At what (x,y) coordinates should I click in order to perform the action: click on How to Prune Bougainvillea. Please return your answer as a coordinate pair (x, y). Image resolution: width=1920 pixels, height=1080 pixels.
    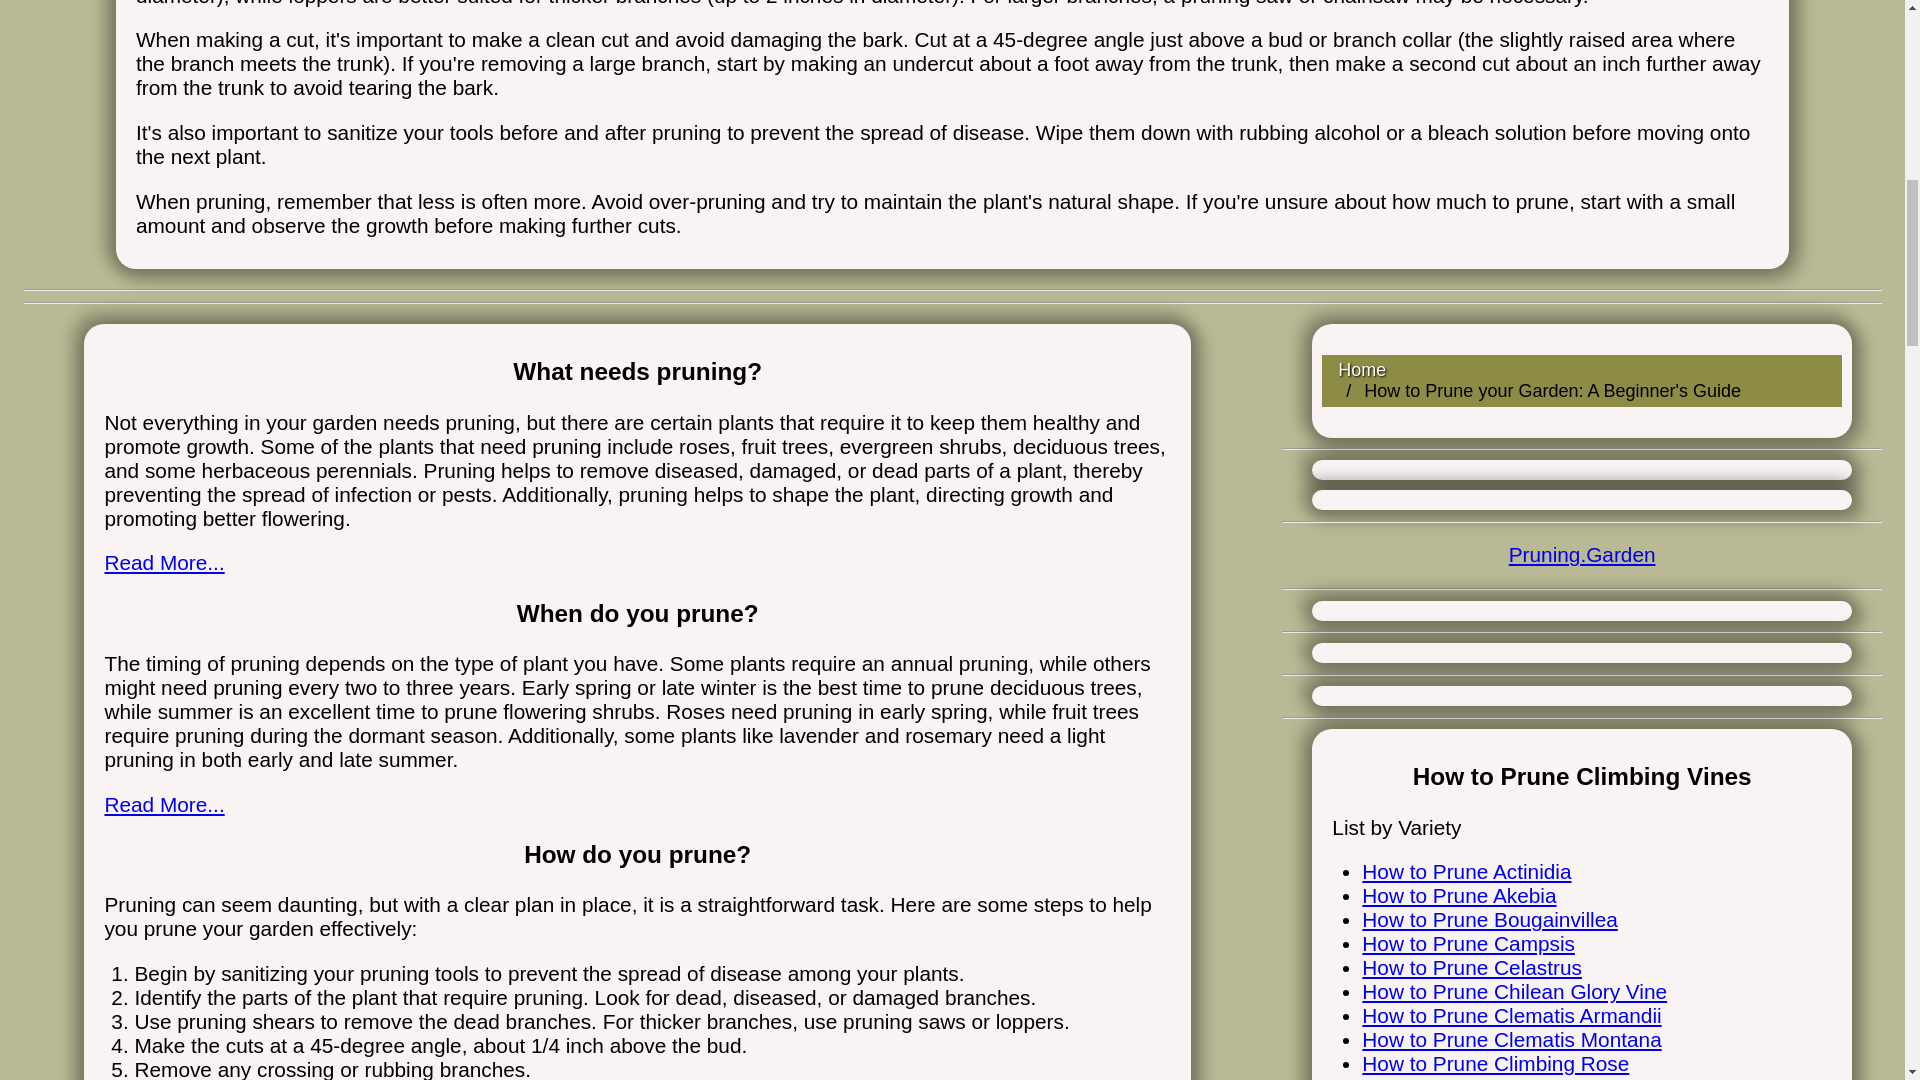
    Looking at the image, I should click on (1490, 919).